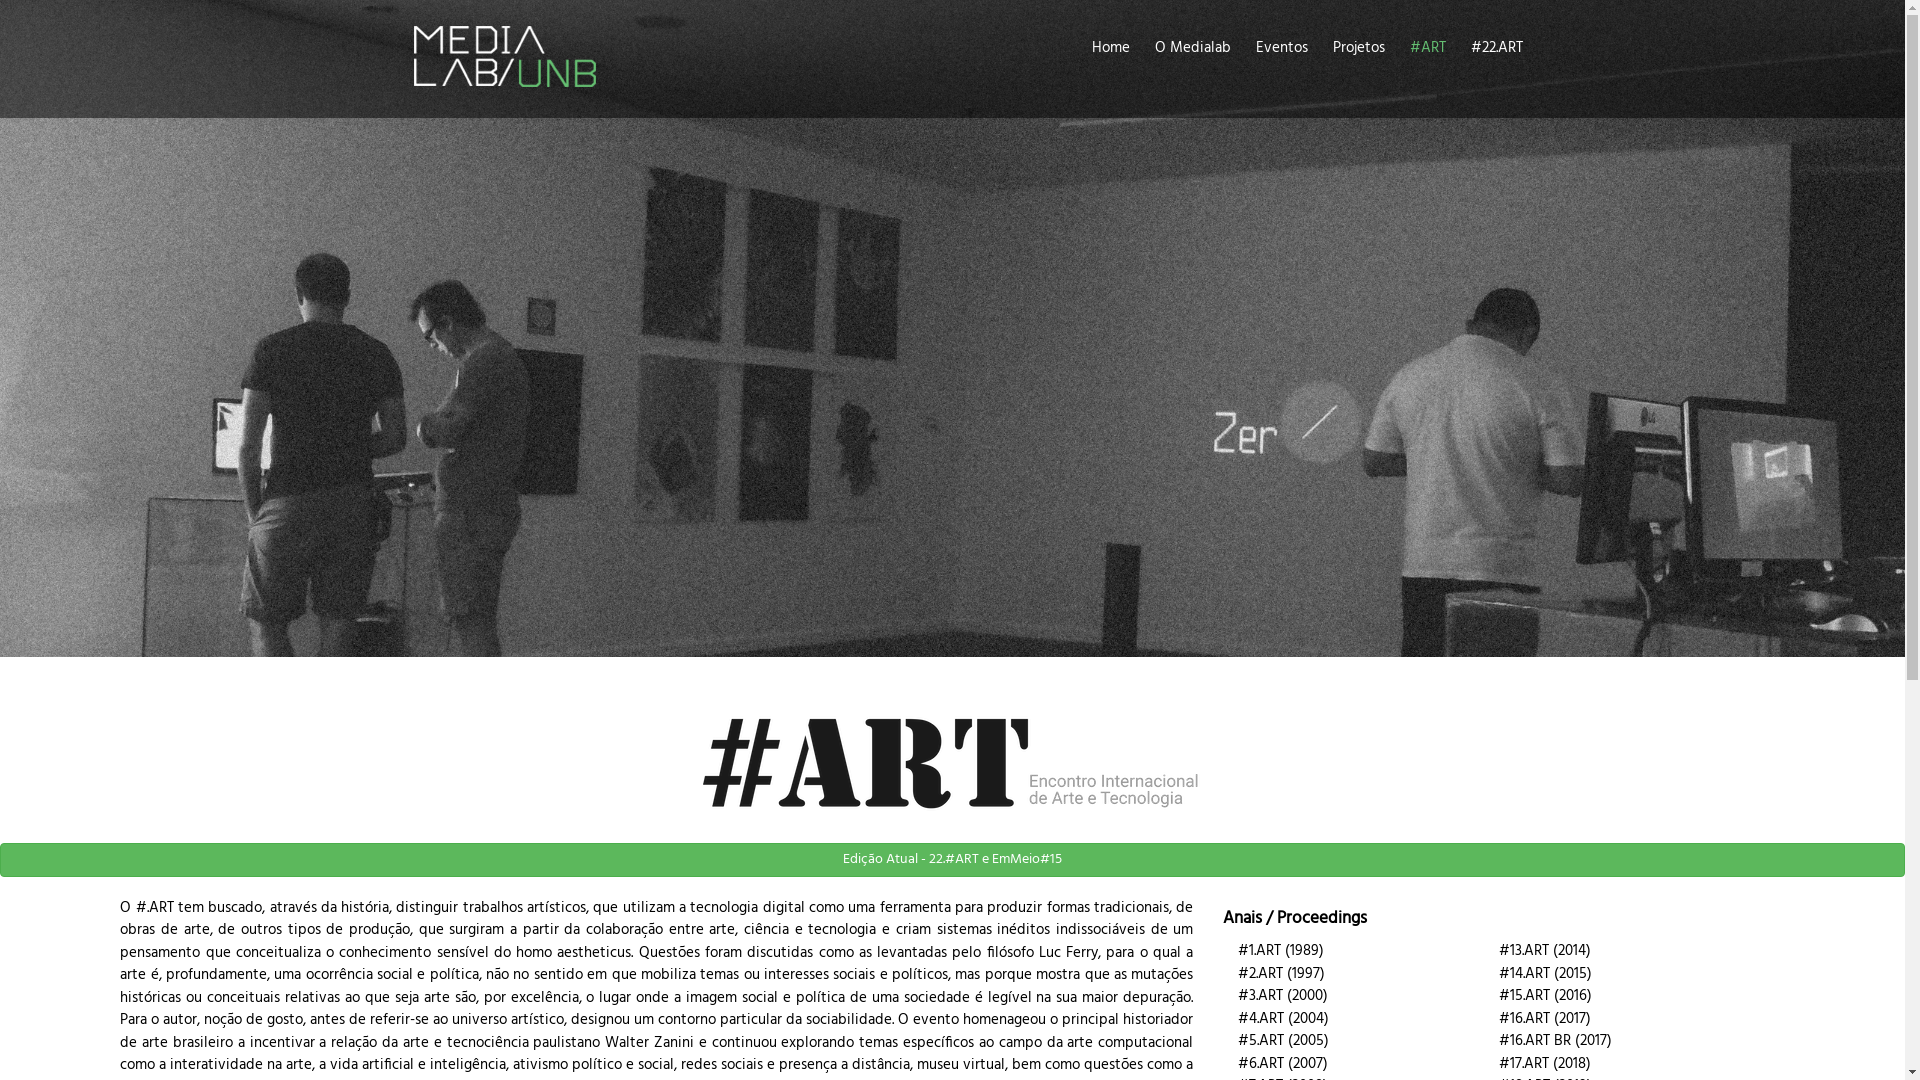 This screenshot has height=1080, width=1920. I want to click on #3.ART (2000), so click(1283, 996).